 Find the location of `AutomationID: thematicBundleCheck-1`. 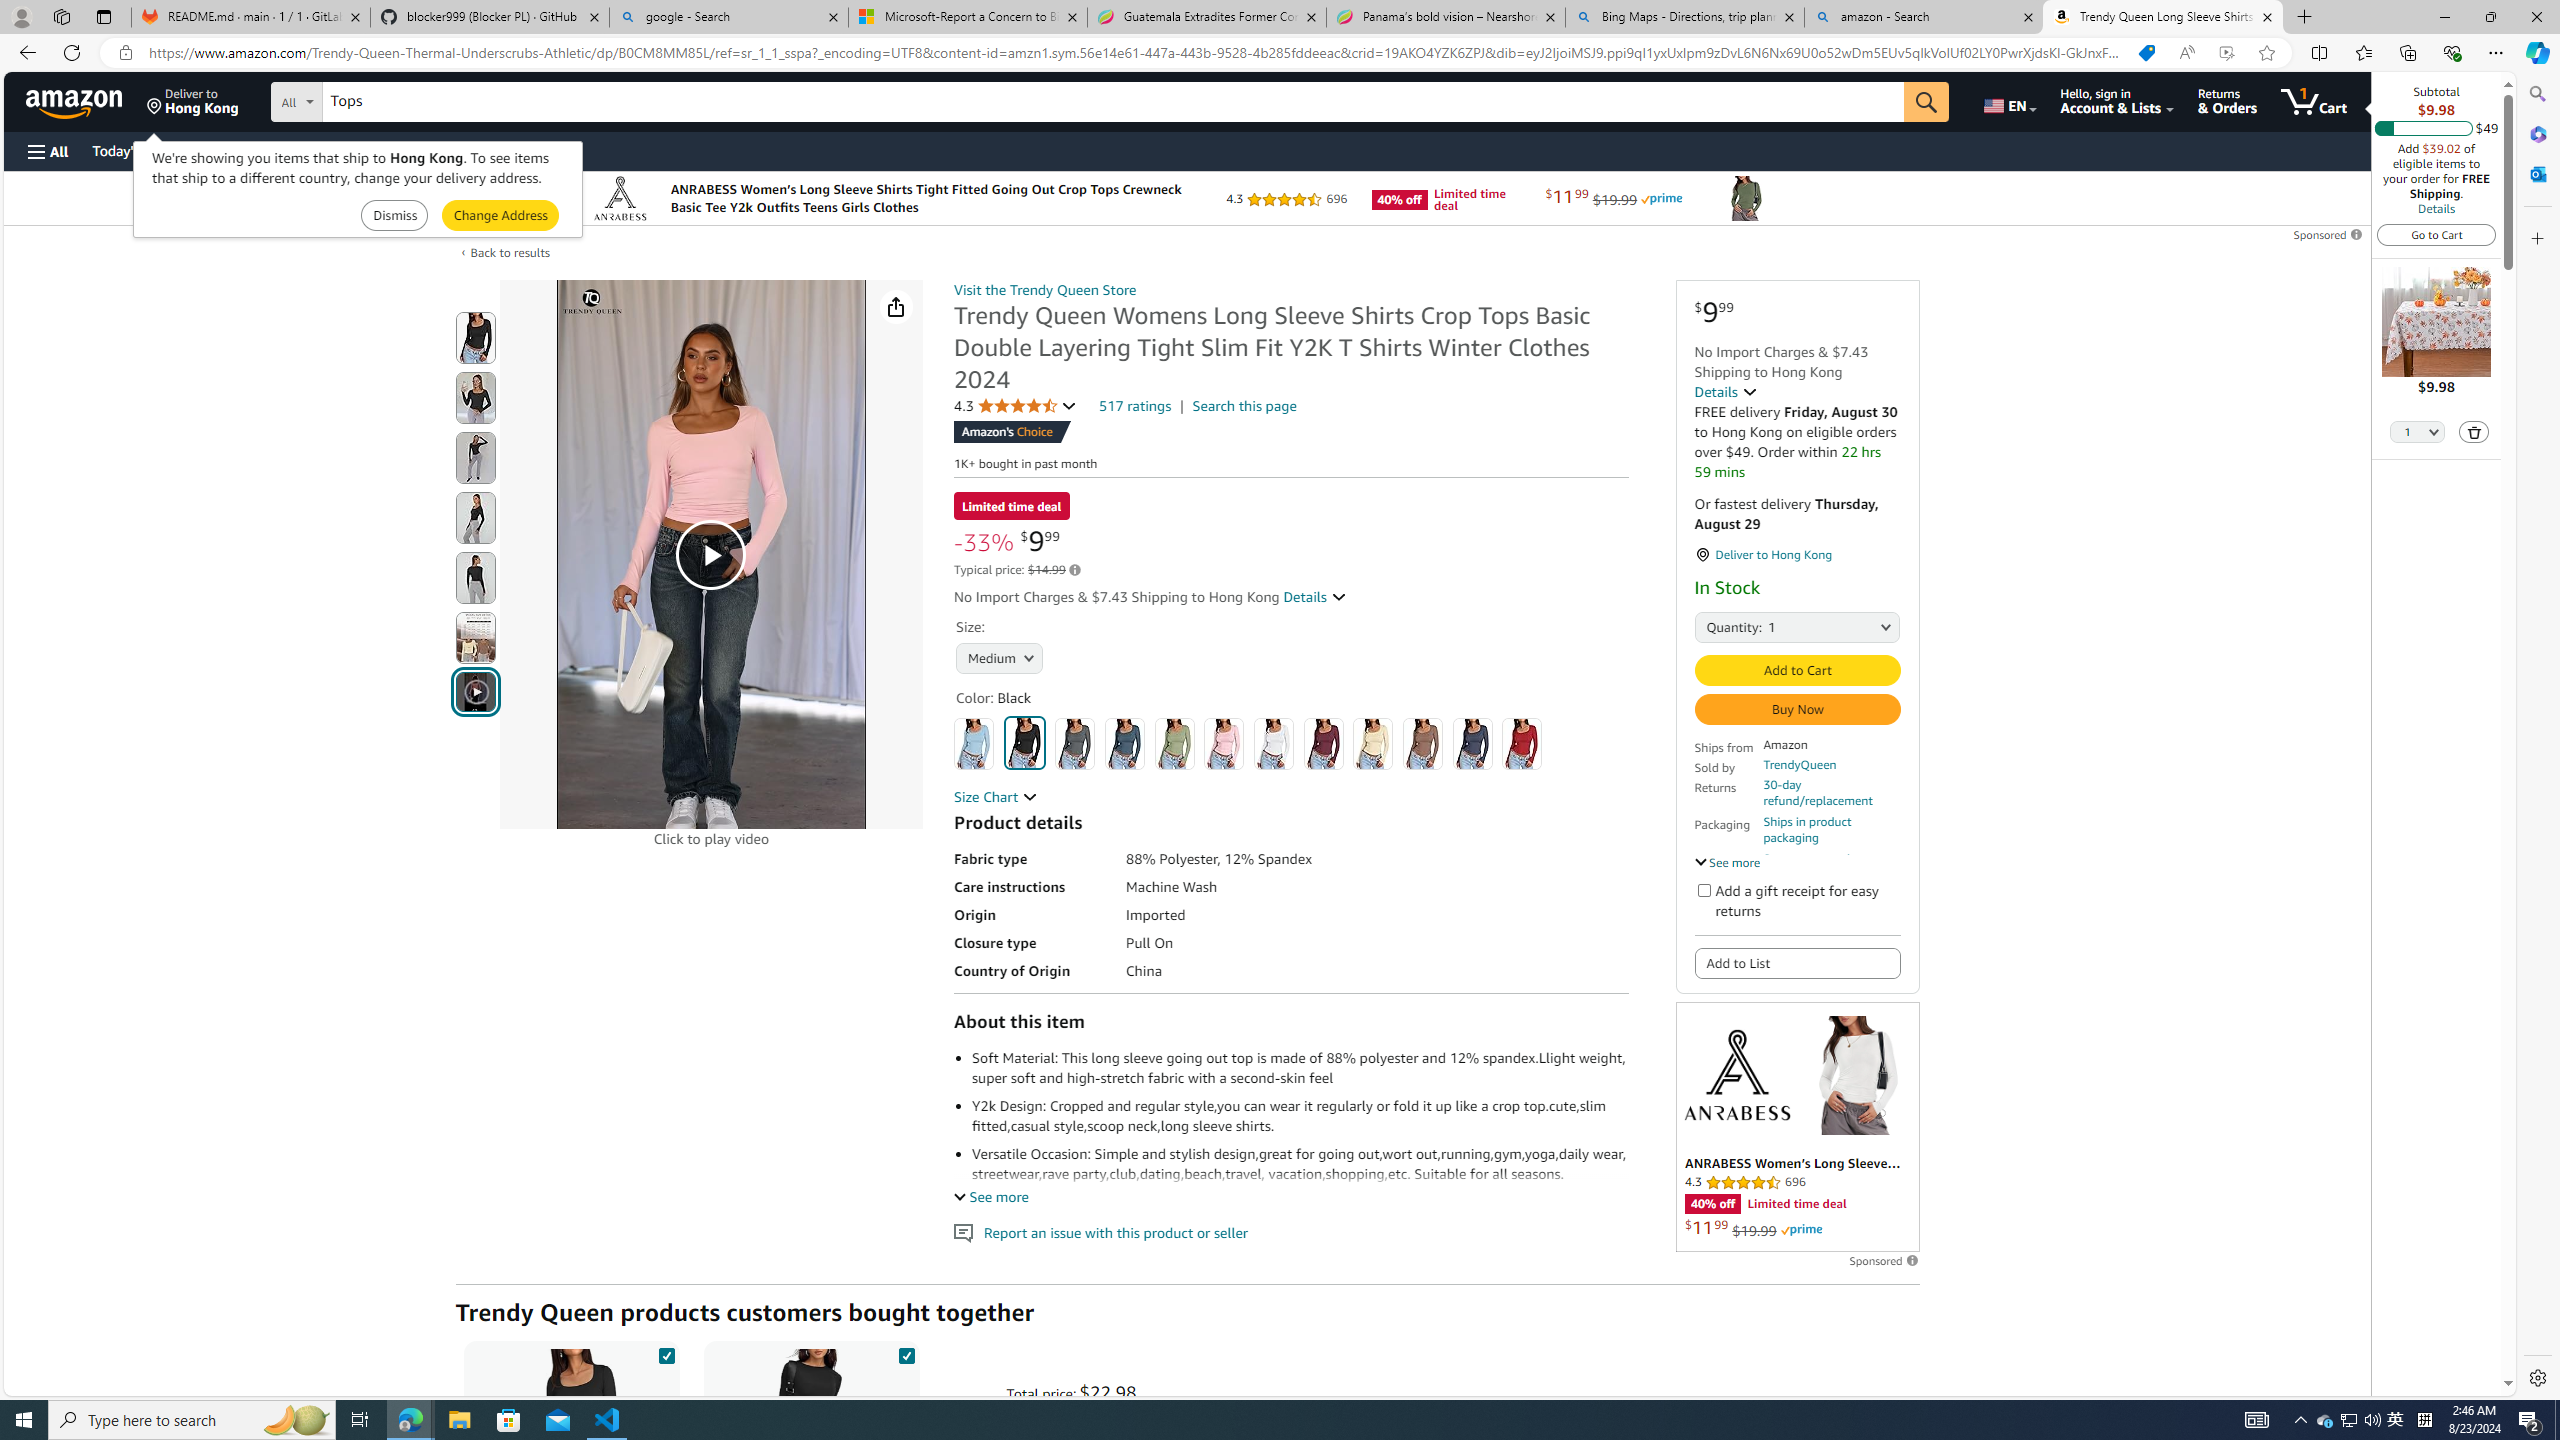

AutomationID: thematicBundleCheck-1 is located at coordinates (666, 1352).